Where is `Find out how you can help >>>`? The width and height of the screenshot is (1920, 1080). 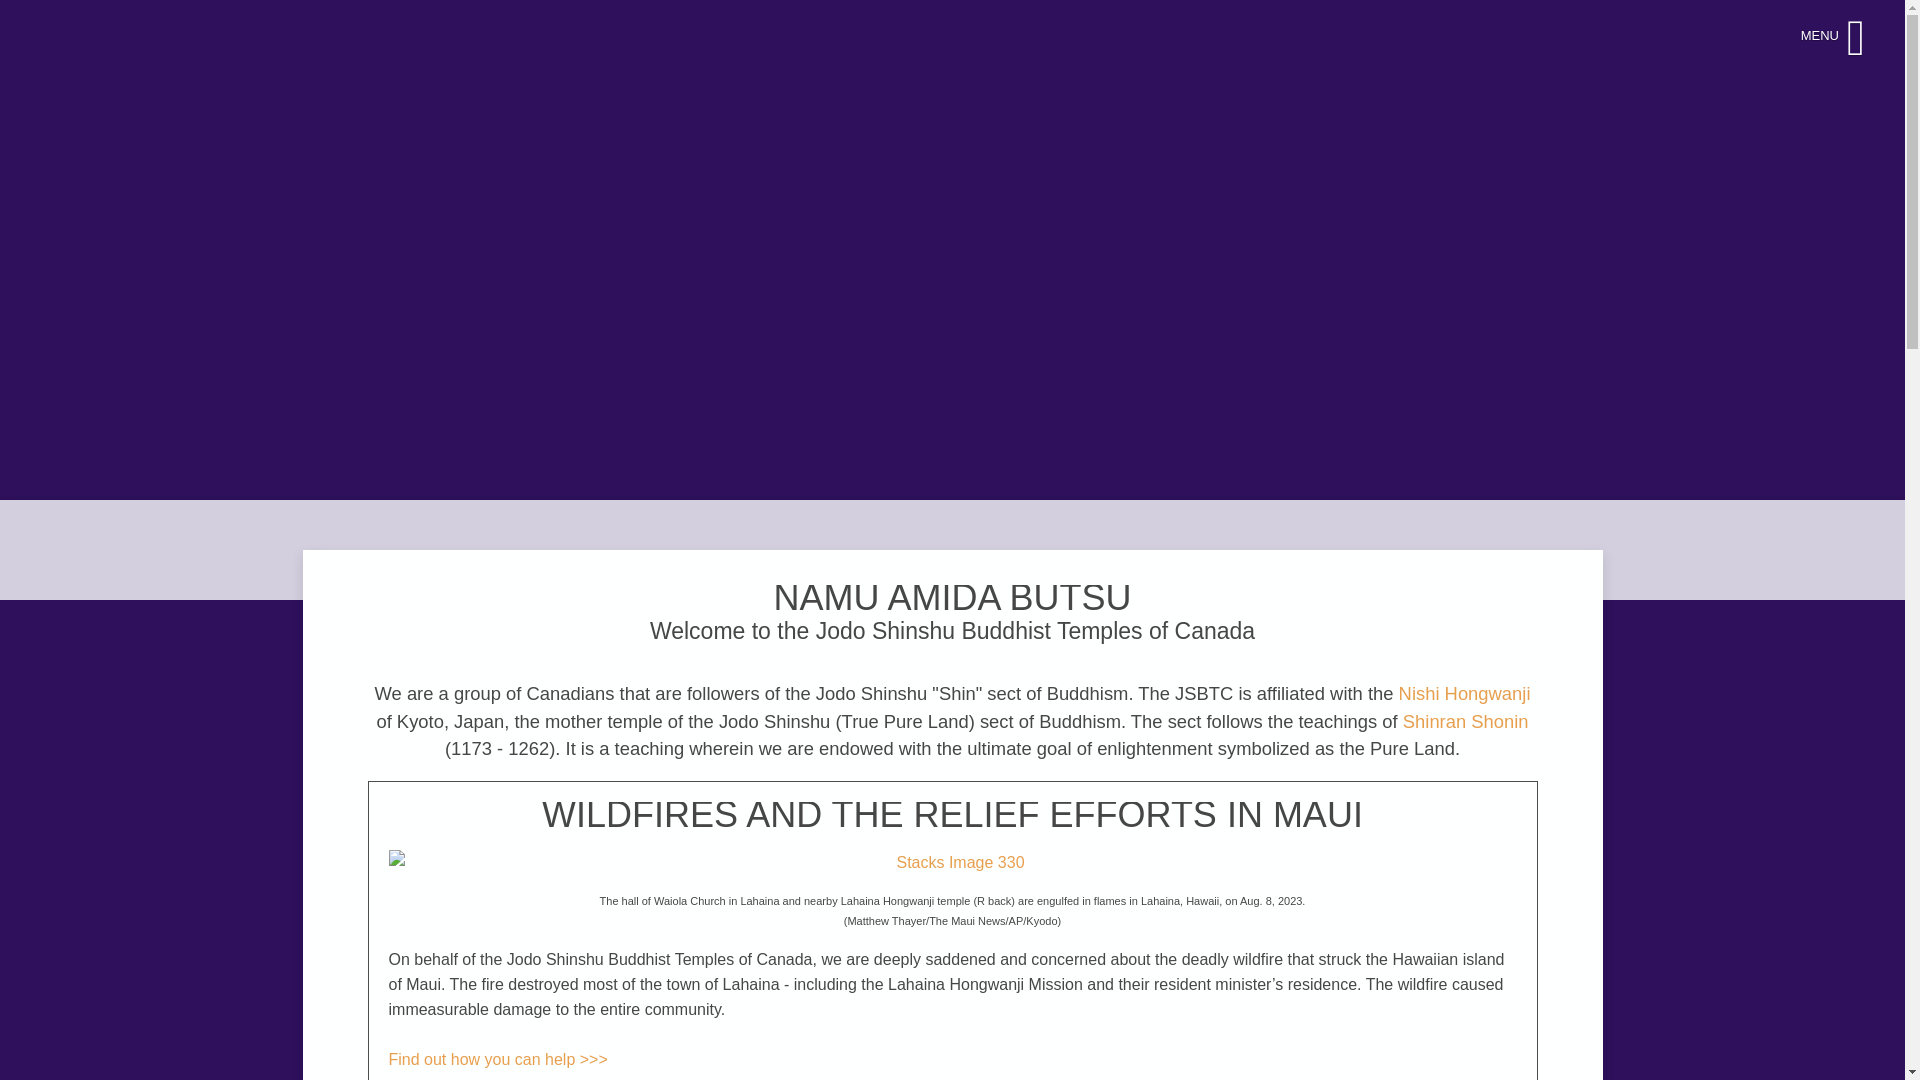
Find out how you can help >>> is located at coordinates (498, 1060).